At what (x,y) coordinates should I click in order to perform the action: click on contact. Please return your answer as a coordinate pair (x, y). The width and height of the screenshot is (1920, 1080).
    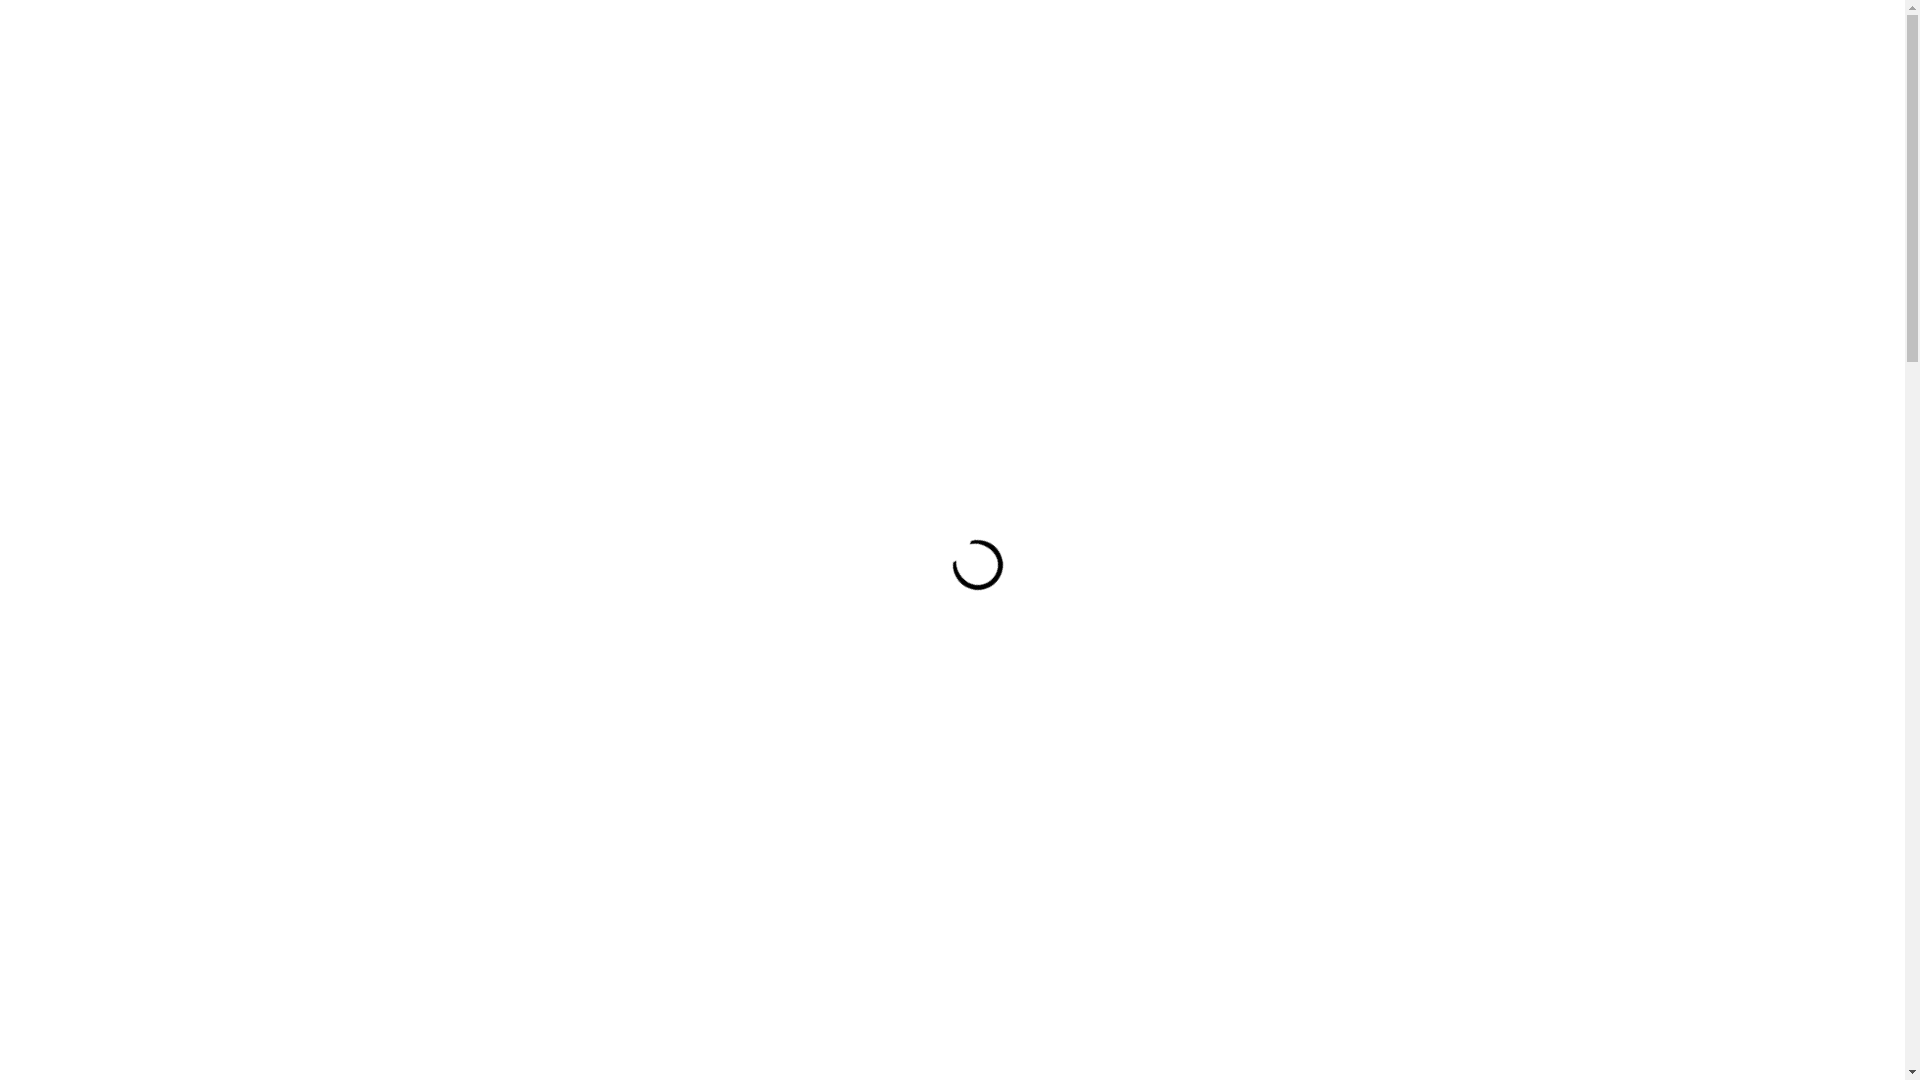
    Looking at the image, I should click on (802, 71).